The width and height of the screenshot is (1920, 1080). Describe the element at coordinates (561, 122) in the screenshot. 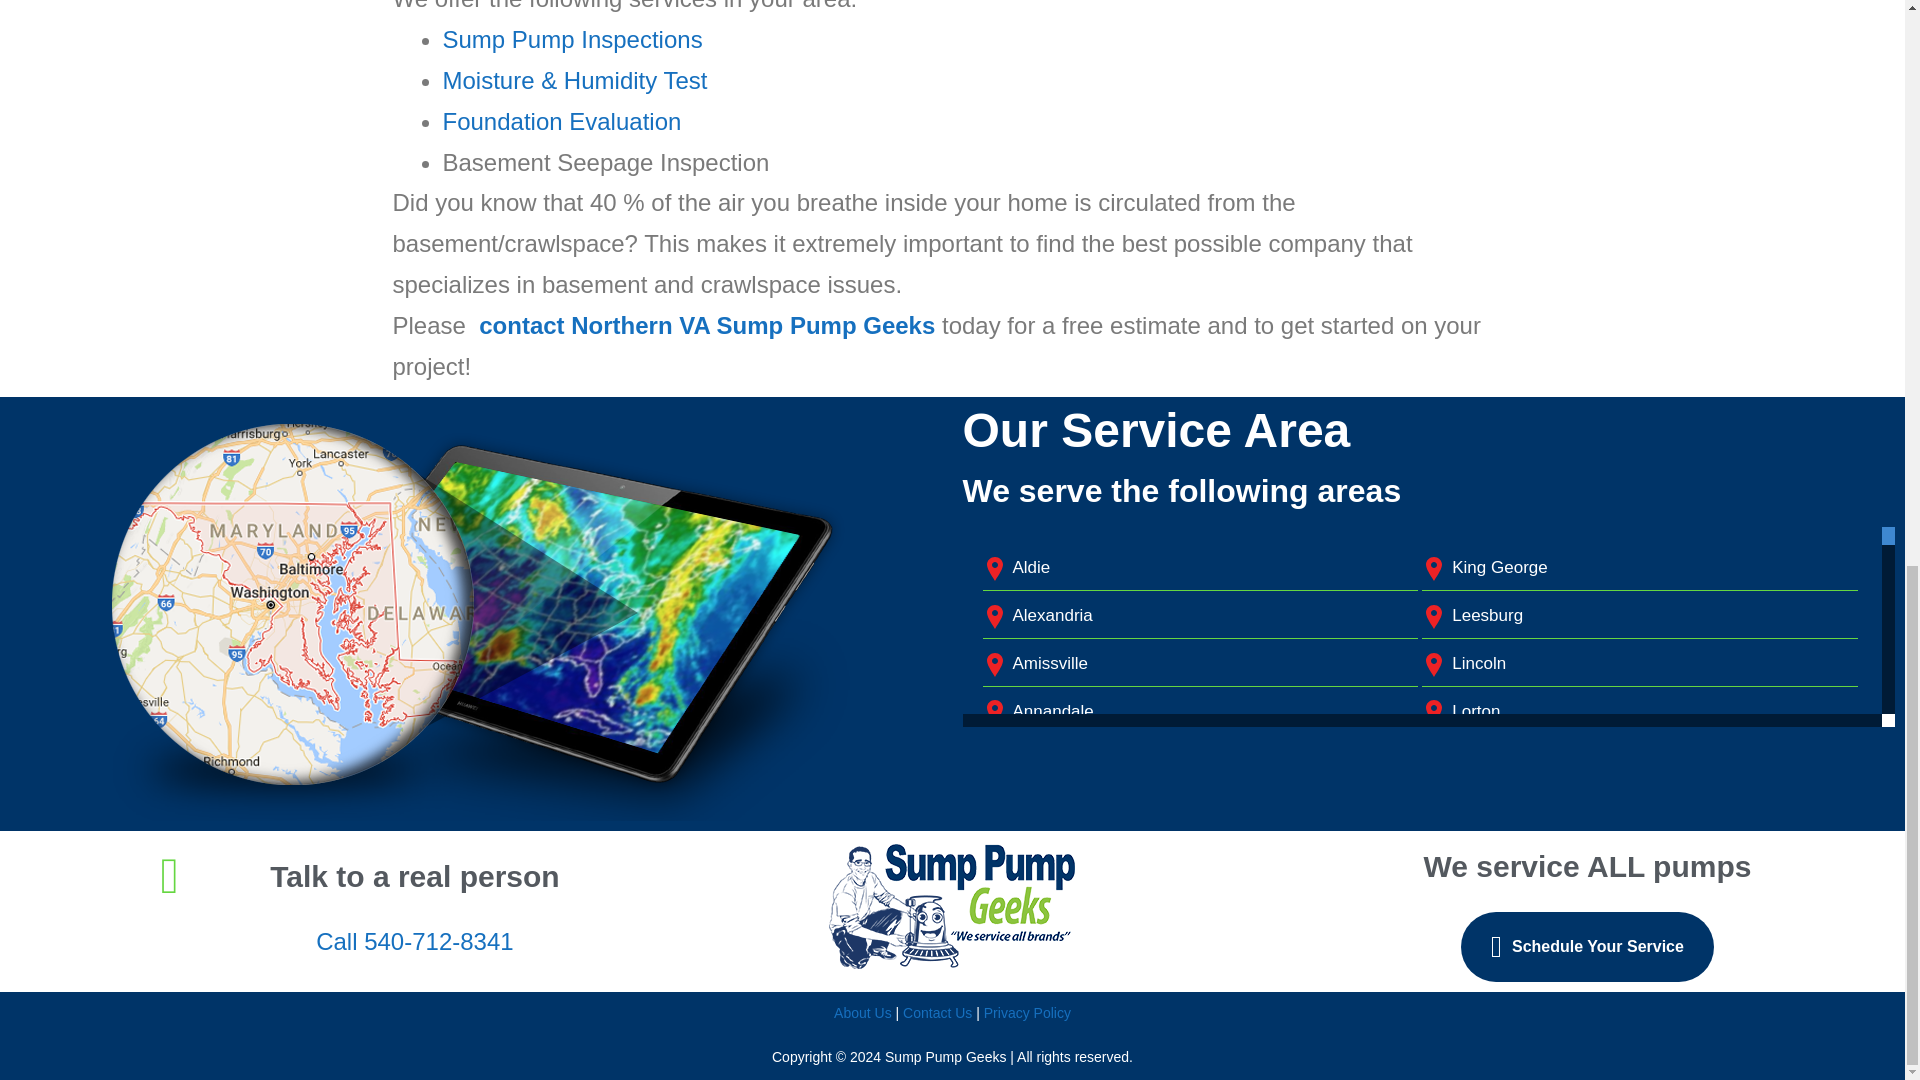

I see `Foundation Evaluation` at that location.